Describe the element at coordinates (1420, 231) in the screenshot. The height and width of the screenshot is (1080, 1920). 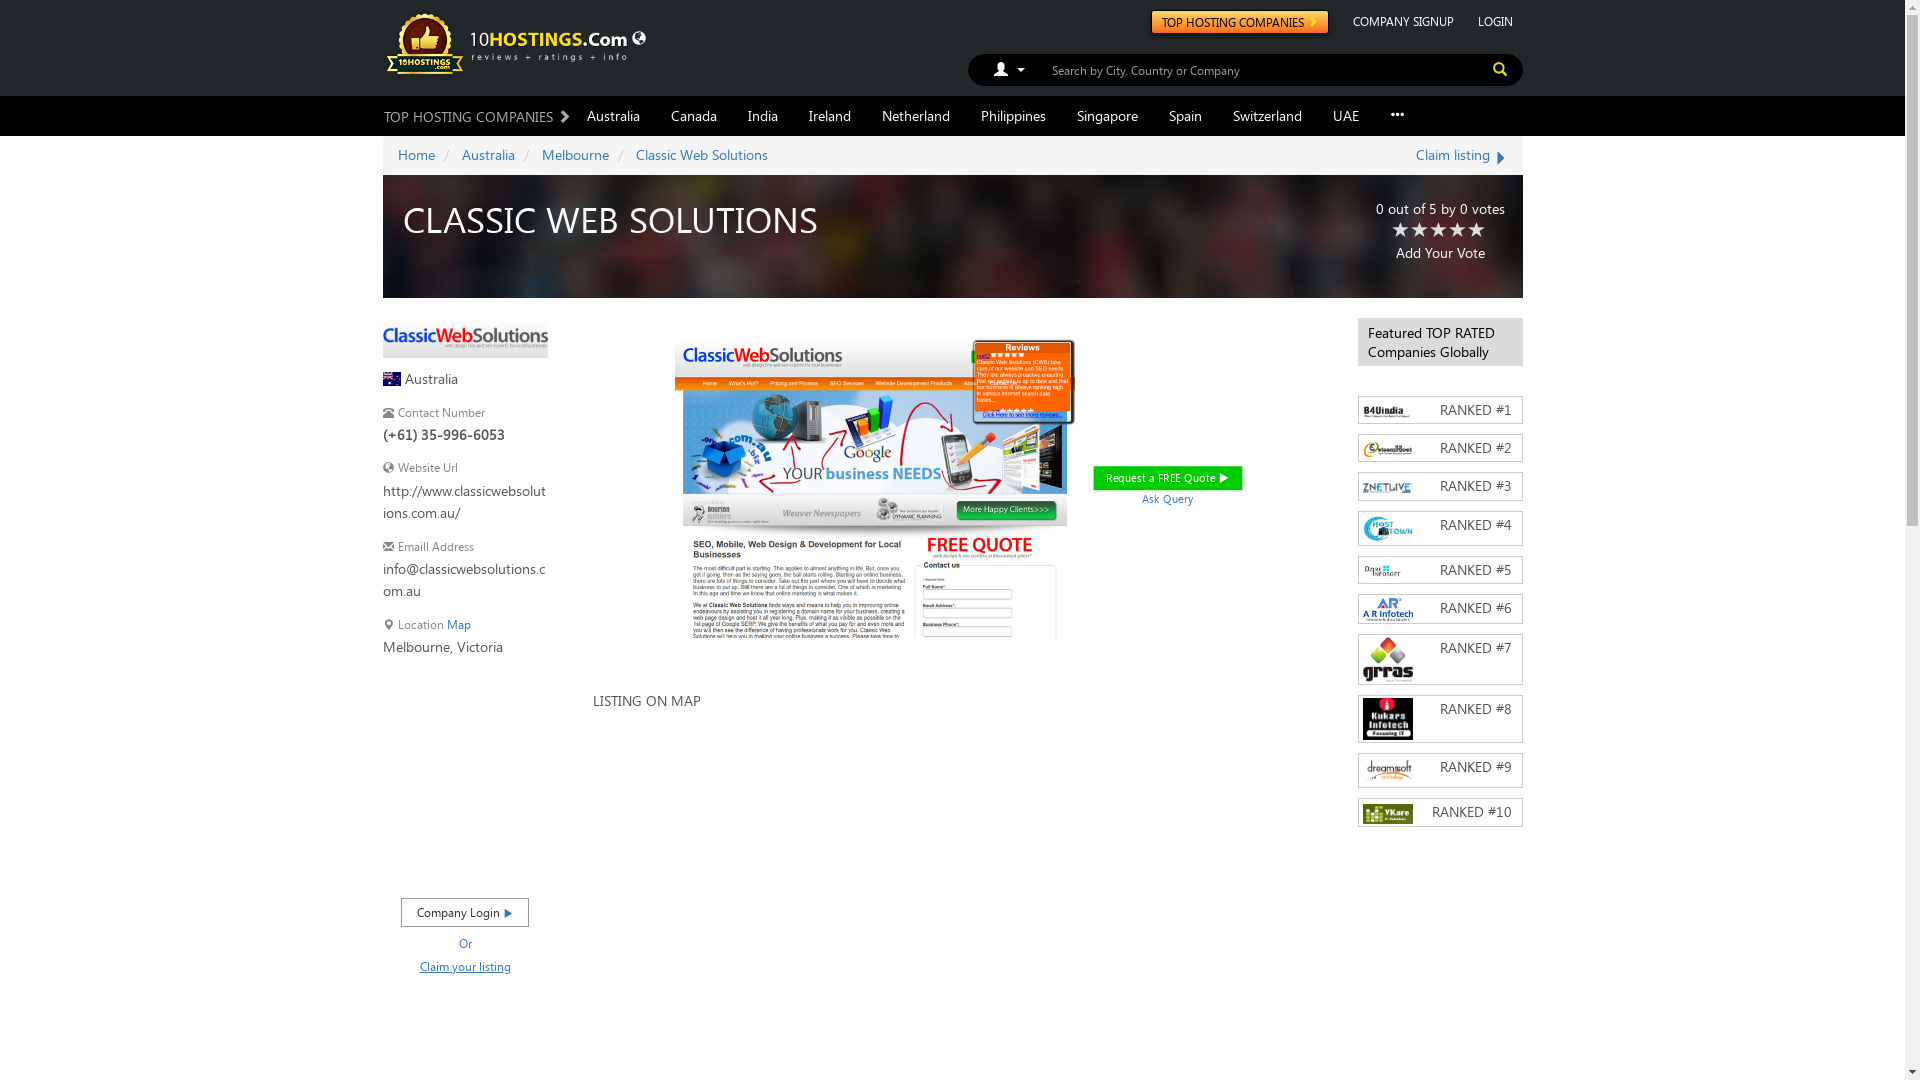
I see `Give Fair Rating to Classic Web Solutions` at that location.